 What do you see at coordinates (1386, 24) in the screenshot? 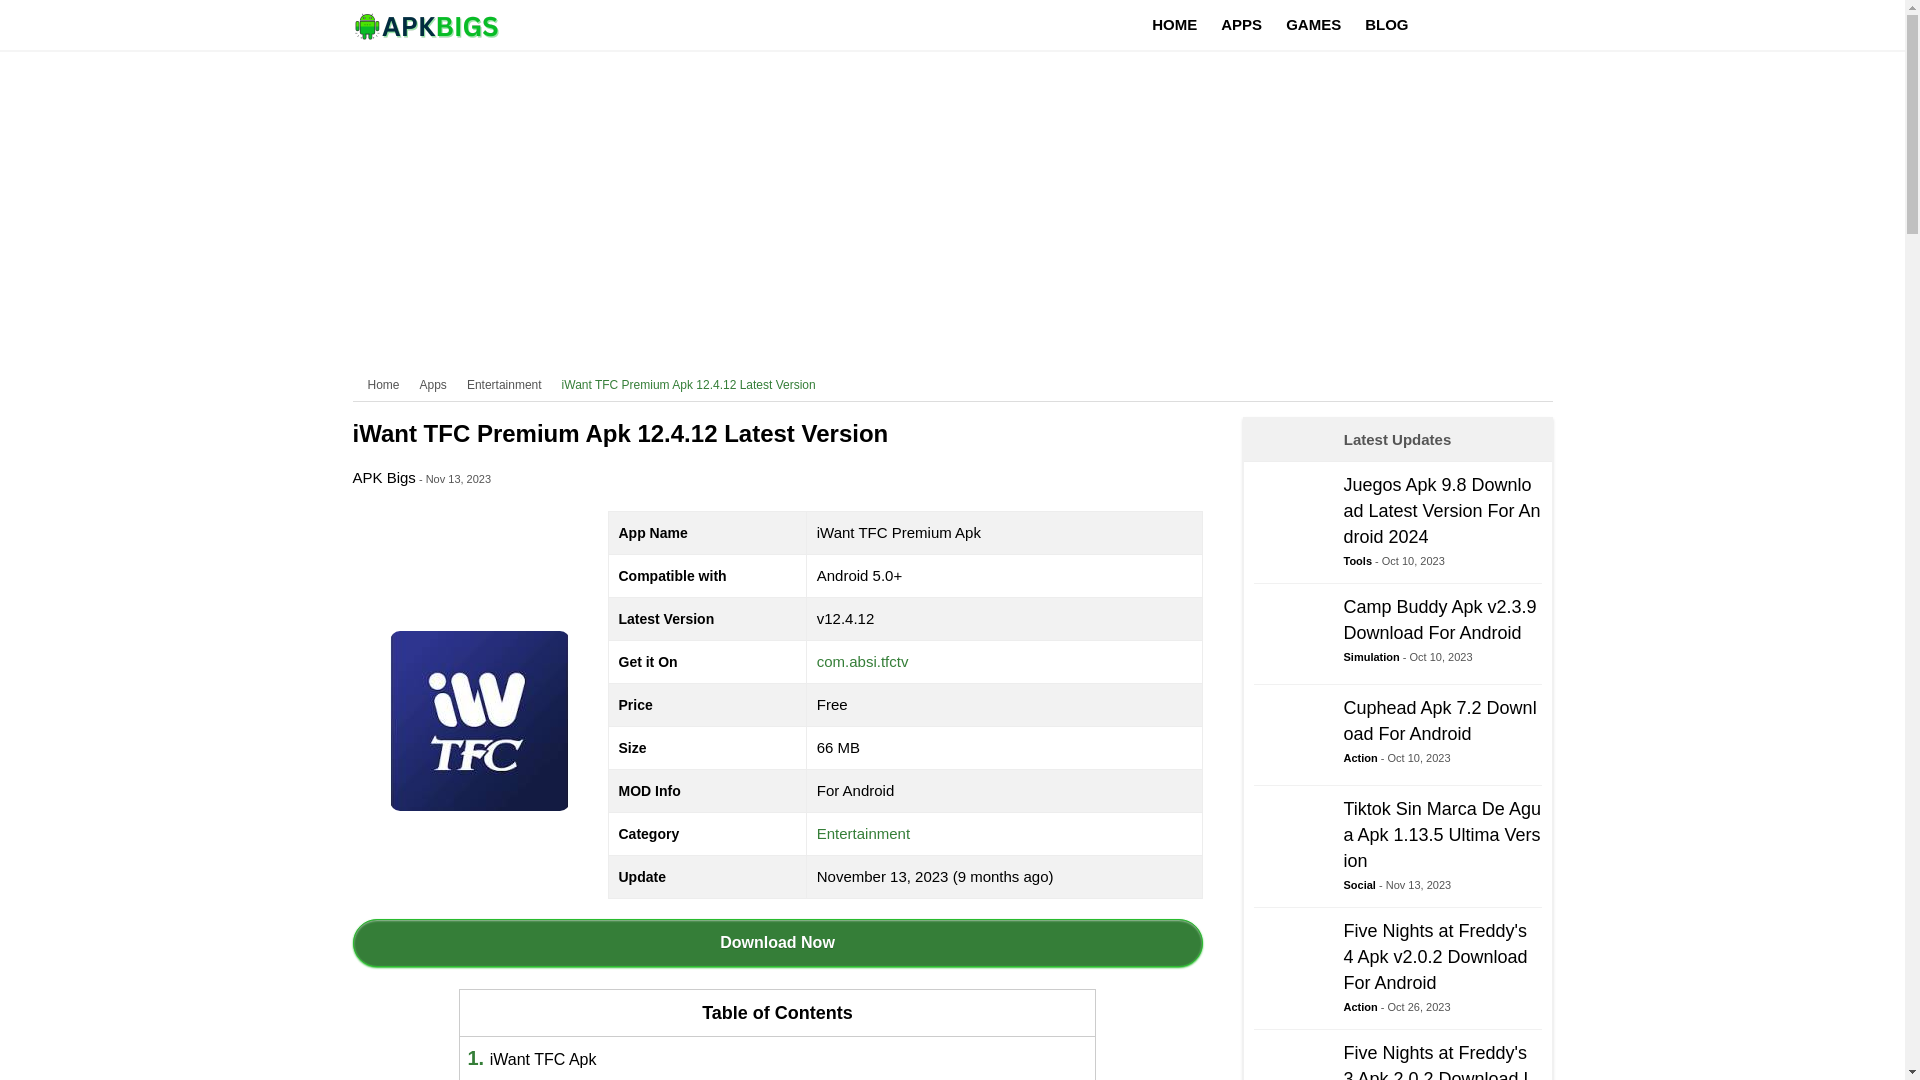
I see `BLOG` at bounding box center [1386, 24].